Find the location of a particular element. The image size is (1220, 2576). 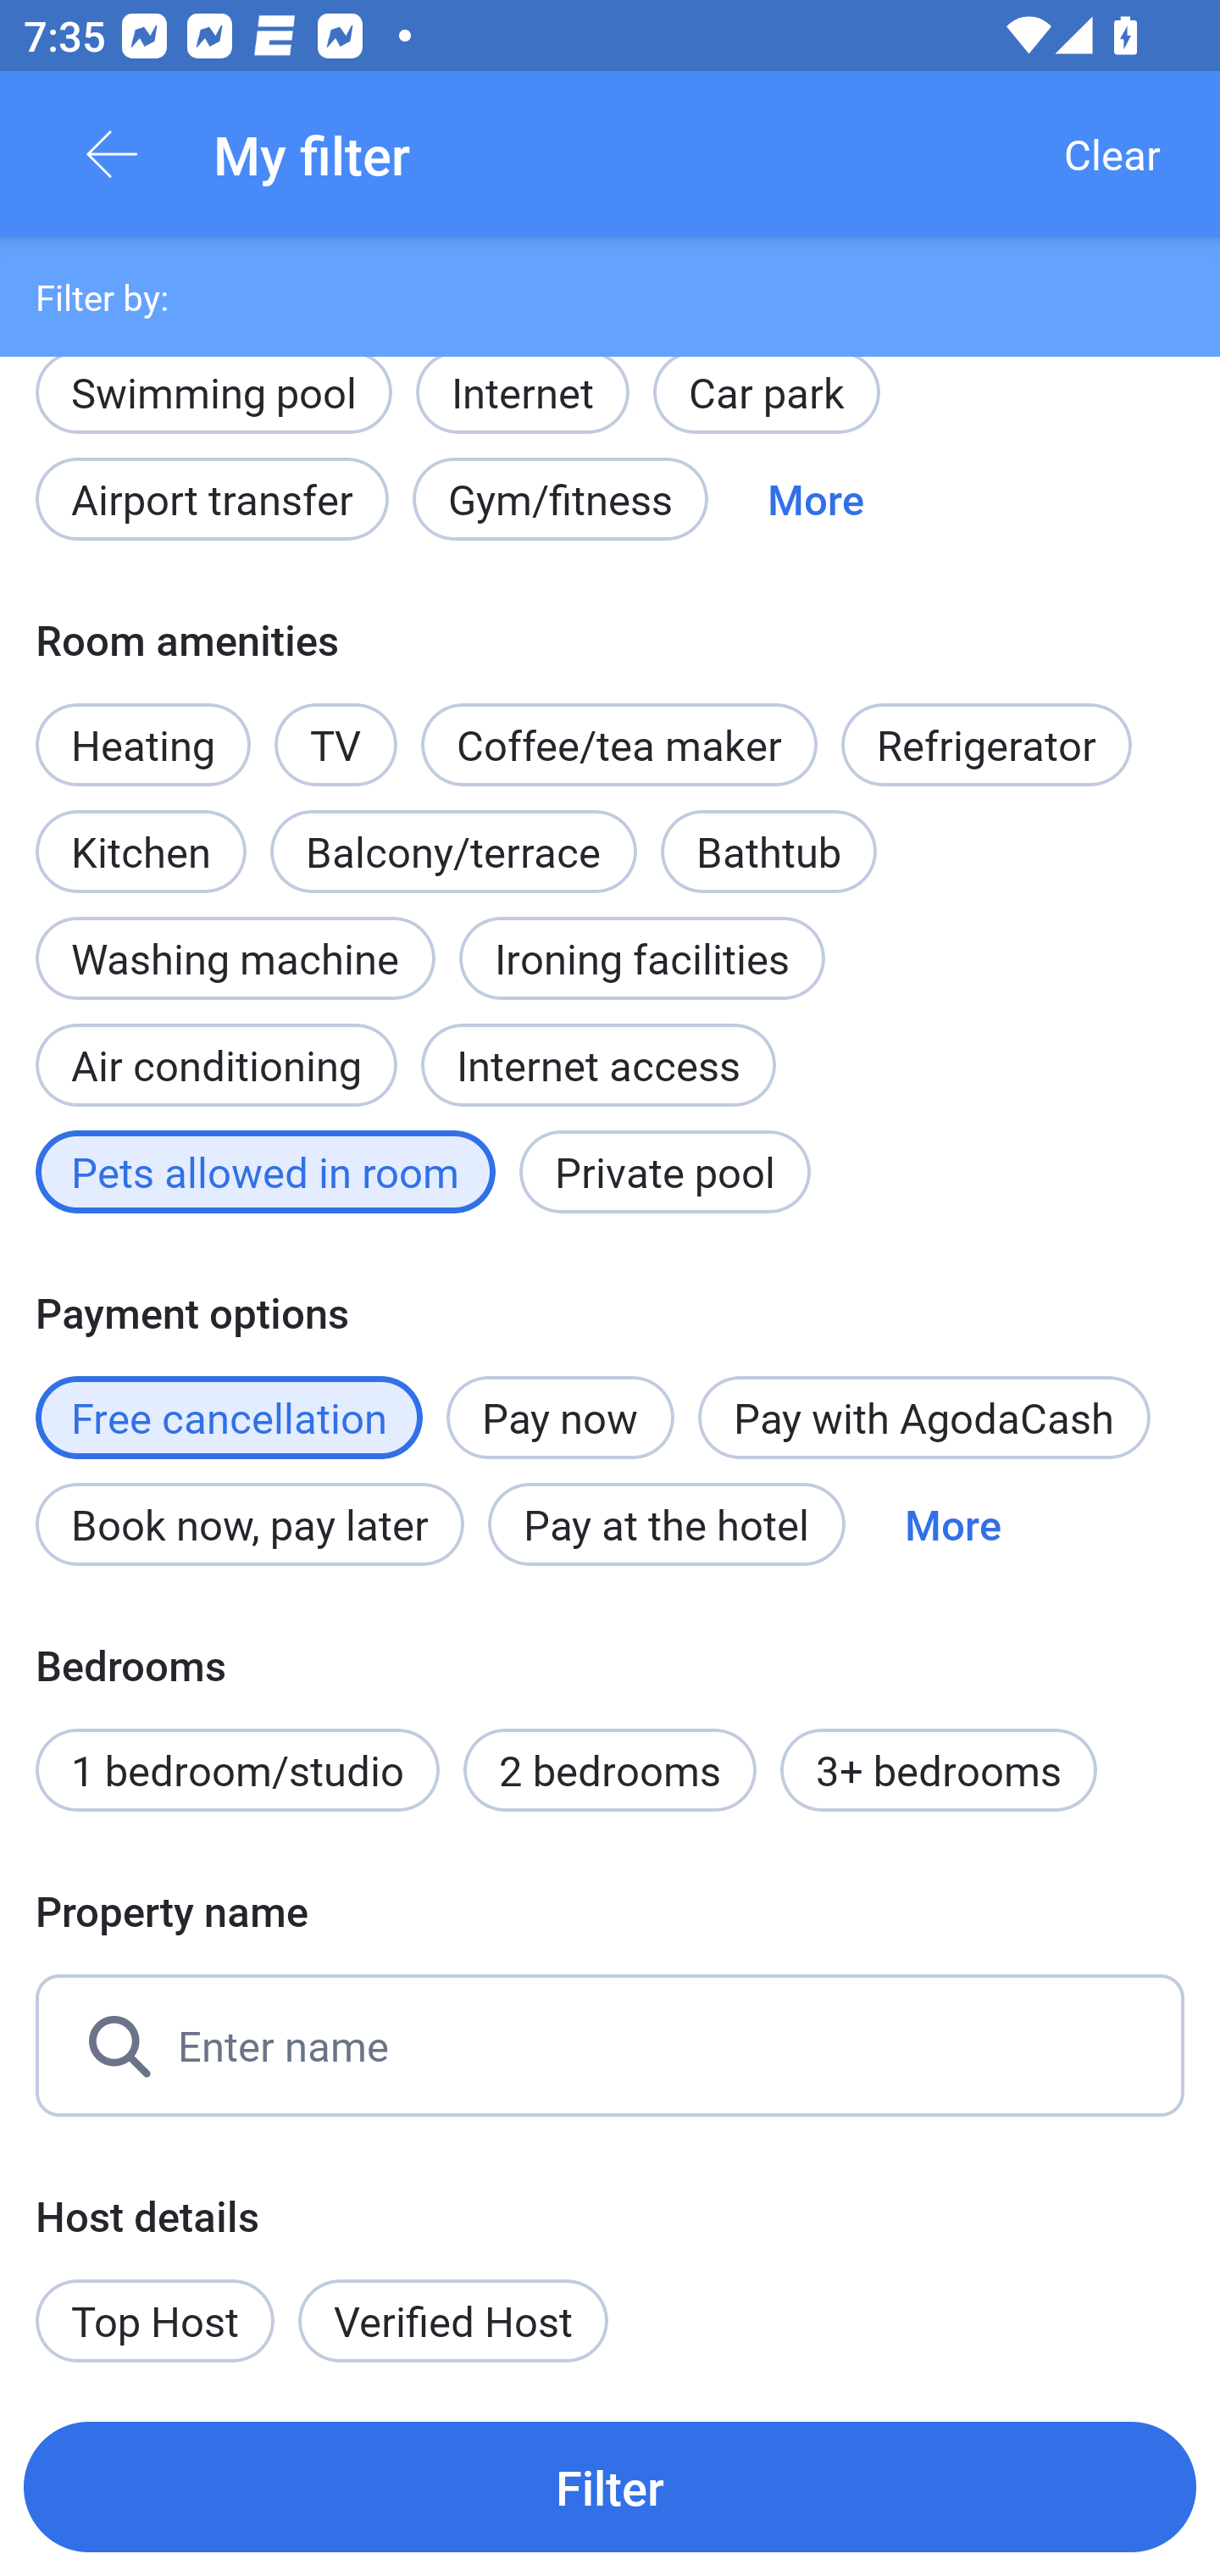

Ironing facilities is located at coordinates (641, 958).